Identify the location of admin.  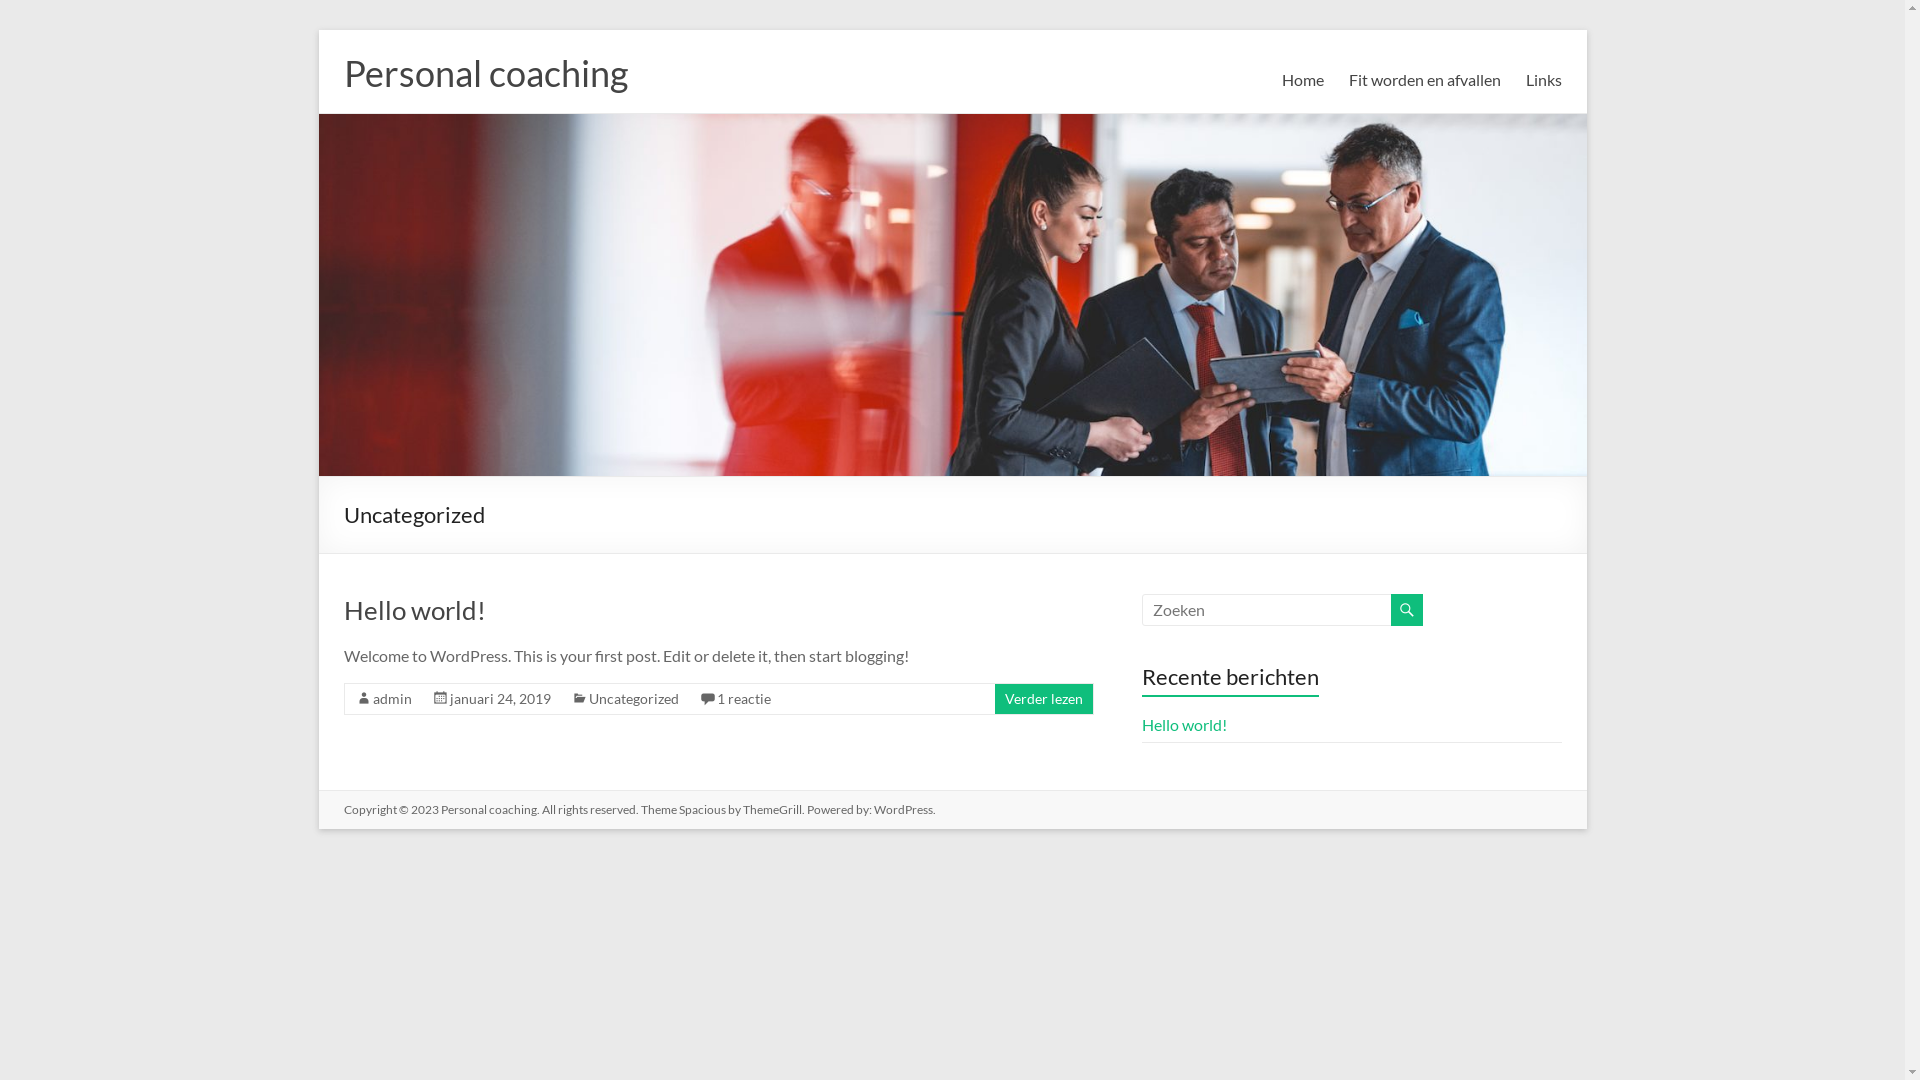
(392, 698).